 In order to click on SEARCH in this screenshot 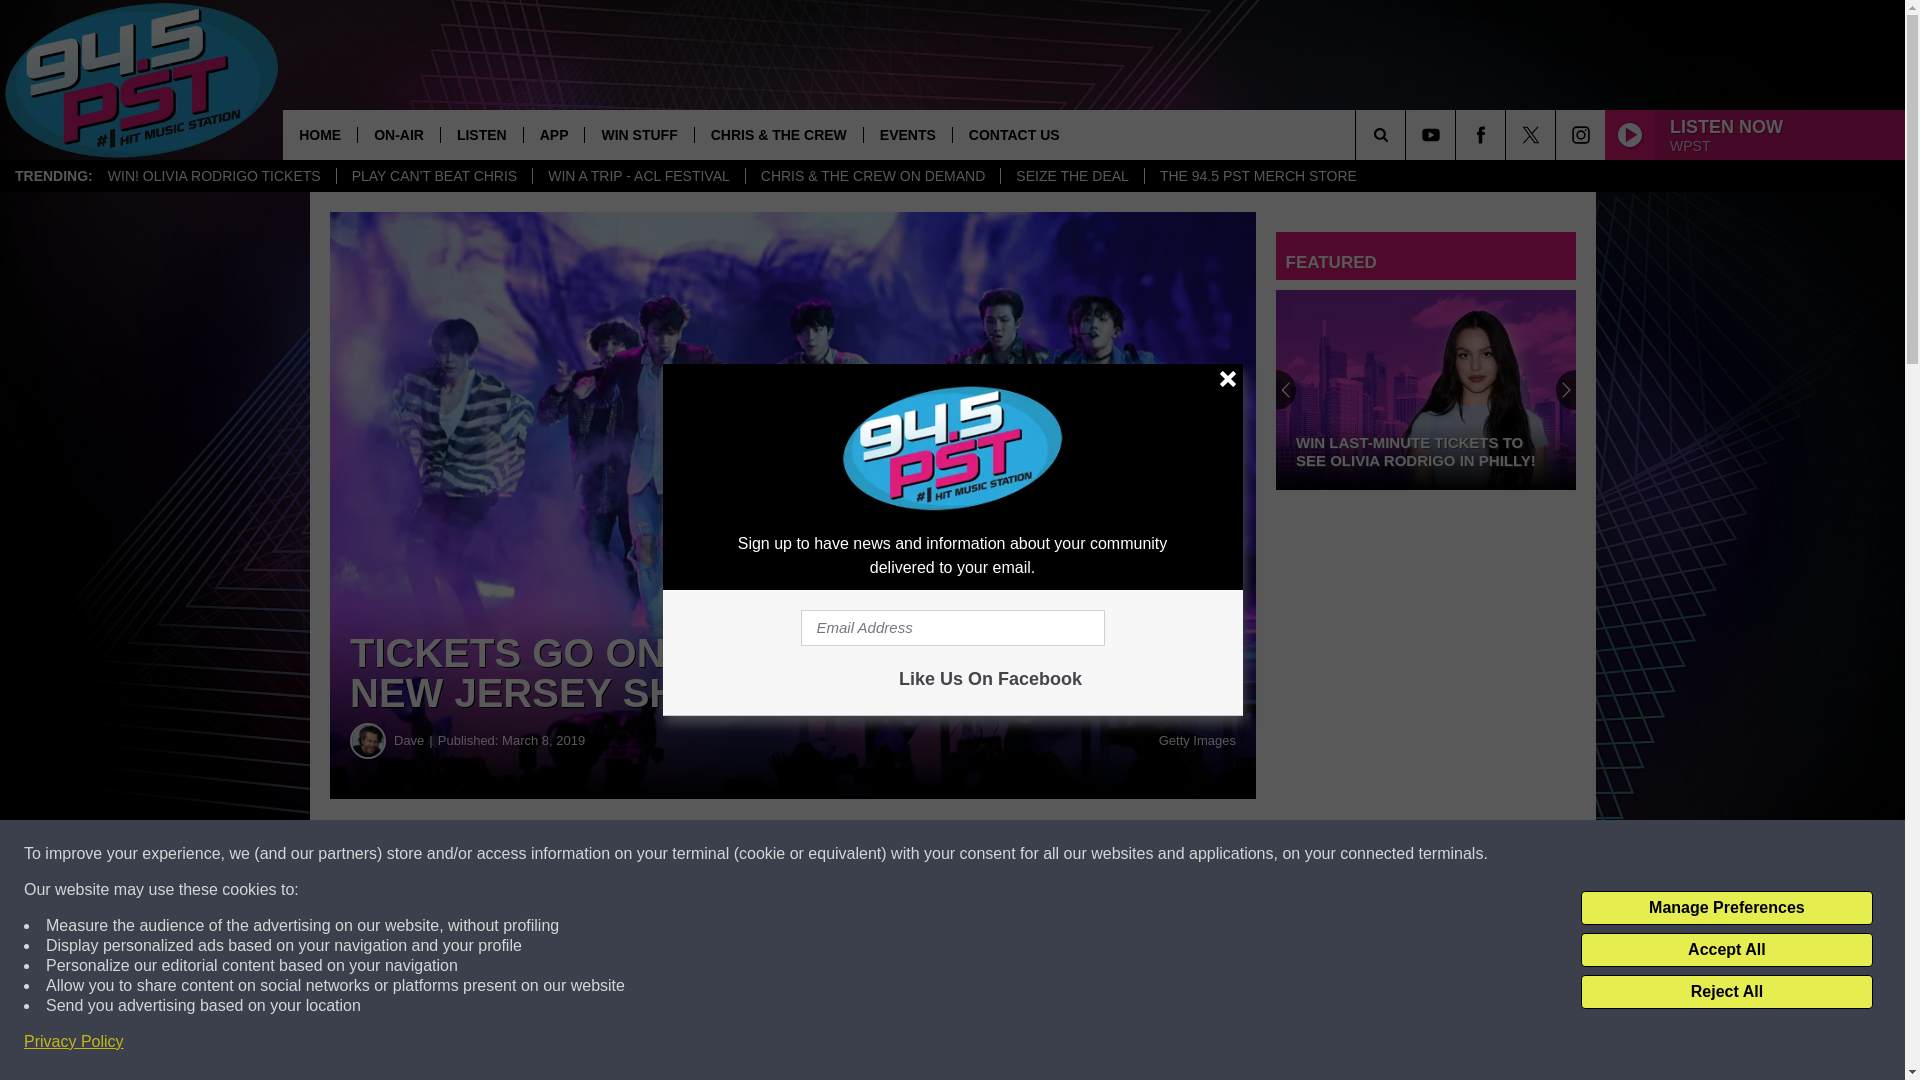, I will do `click(1408, 134)`.